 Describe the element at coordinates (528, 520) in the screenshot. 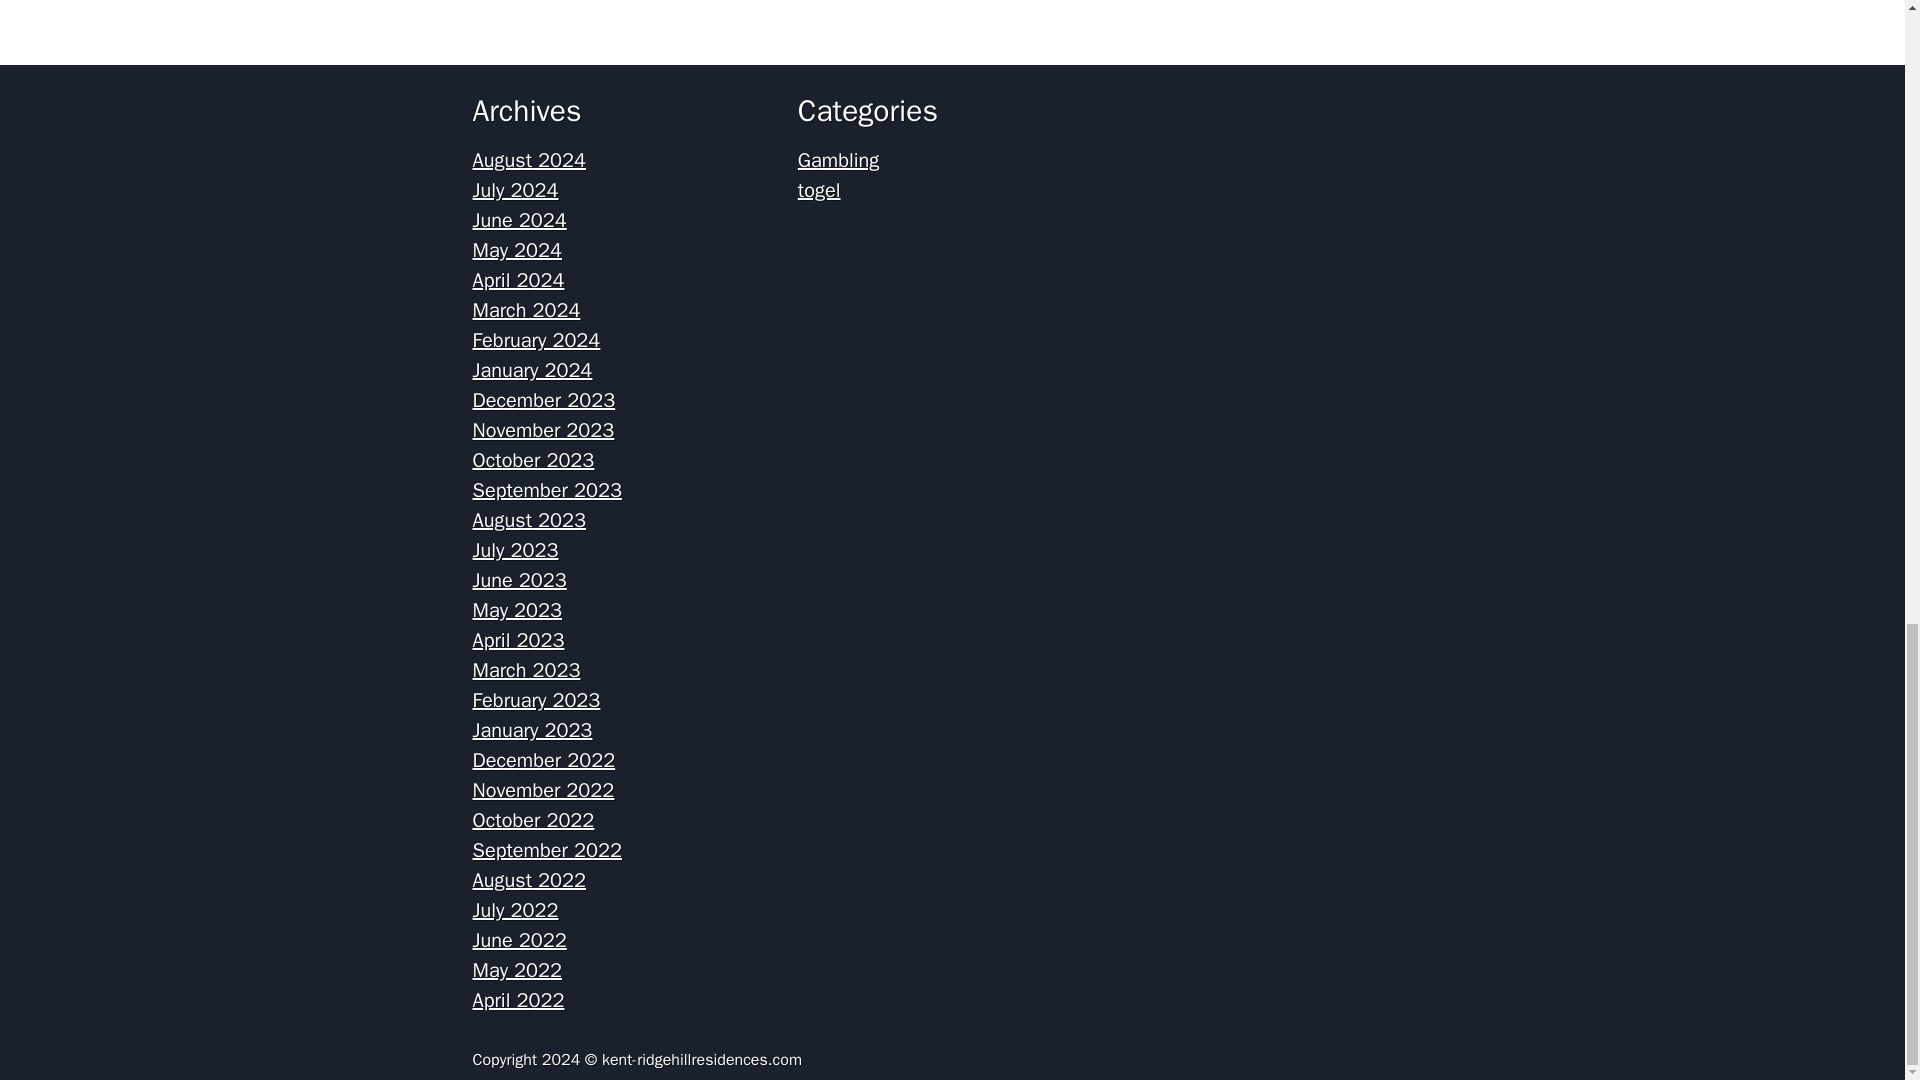

I see `August 2023` at that location.